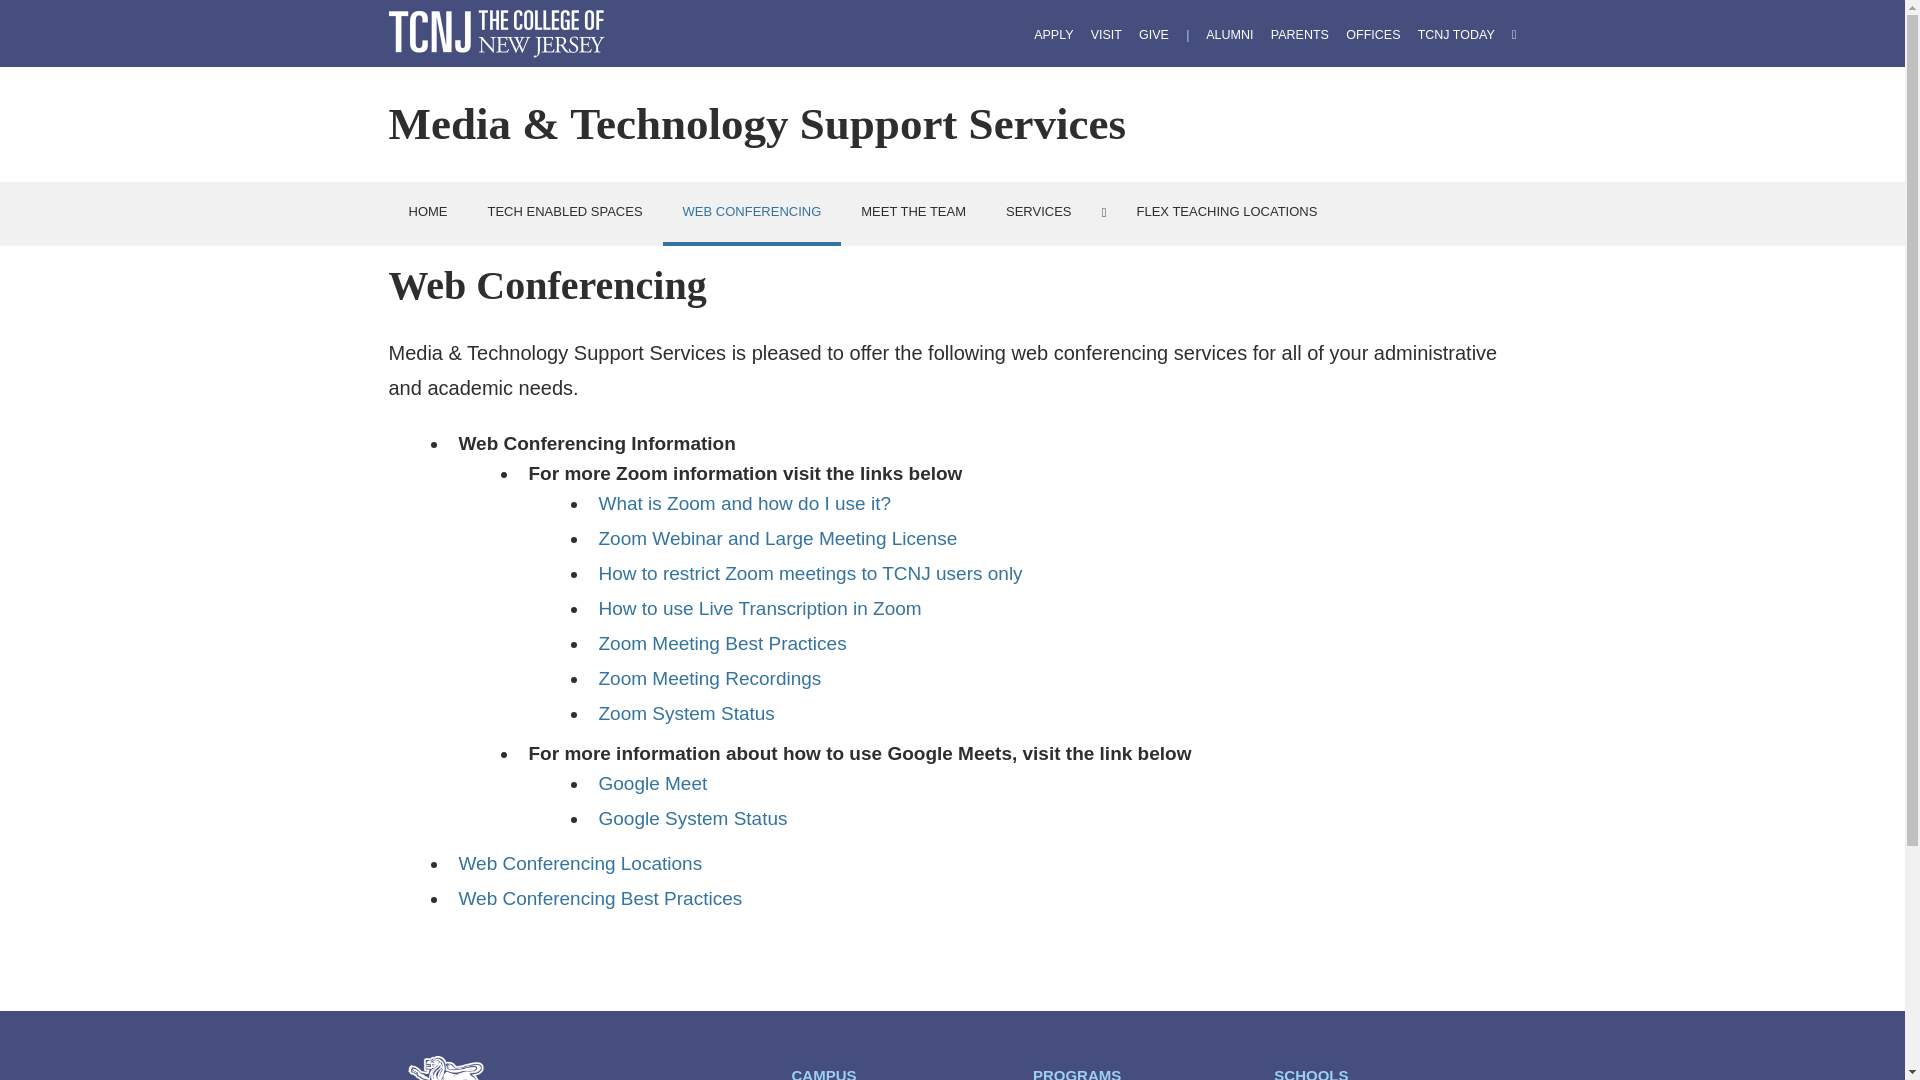 Image resolution: width=1920 pixels, height=1080 pixels. I want to click on FLEX TEACHING LOCATIONS, so click(1228, 212).